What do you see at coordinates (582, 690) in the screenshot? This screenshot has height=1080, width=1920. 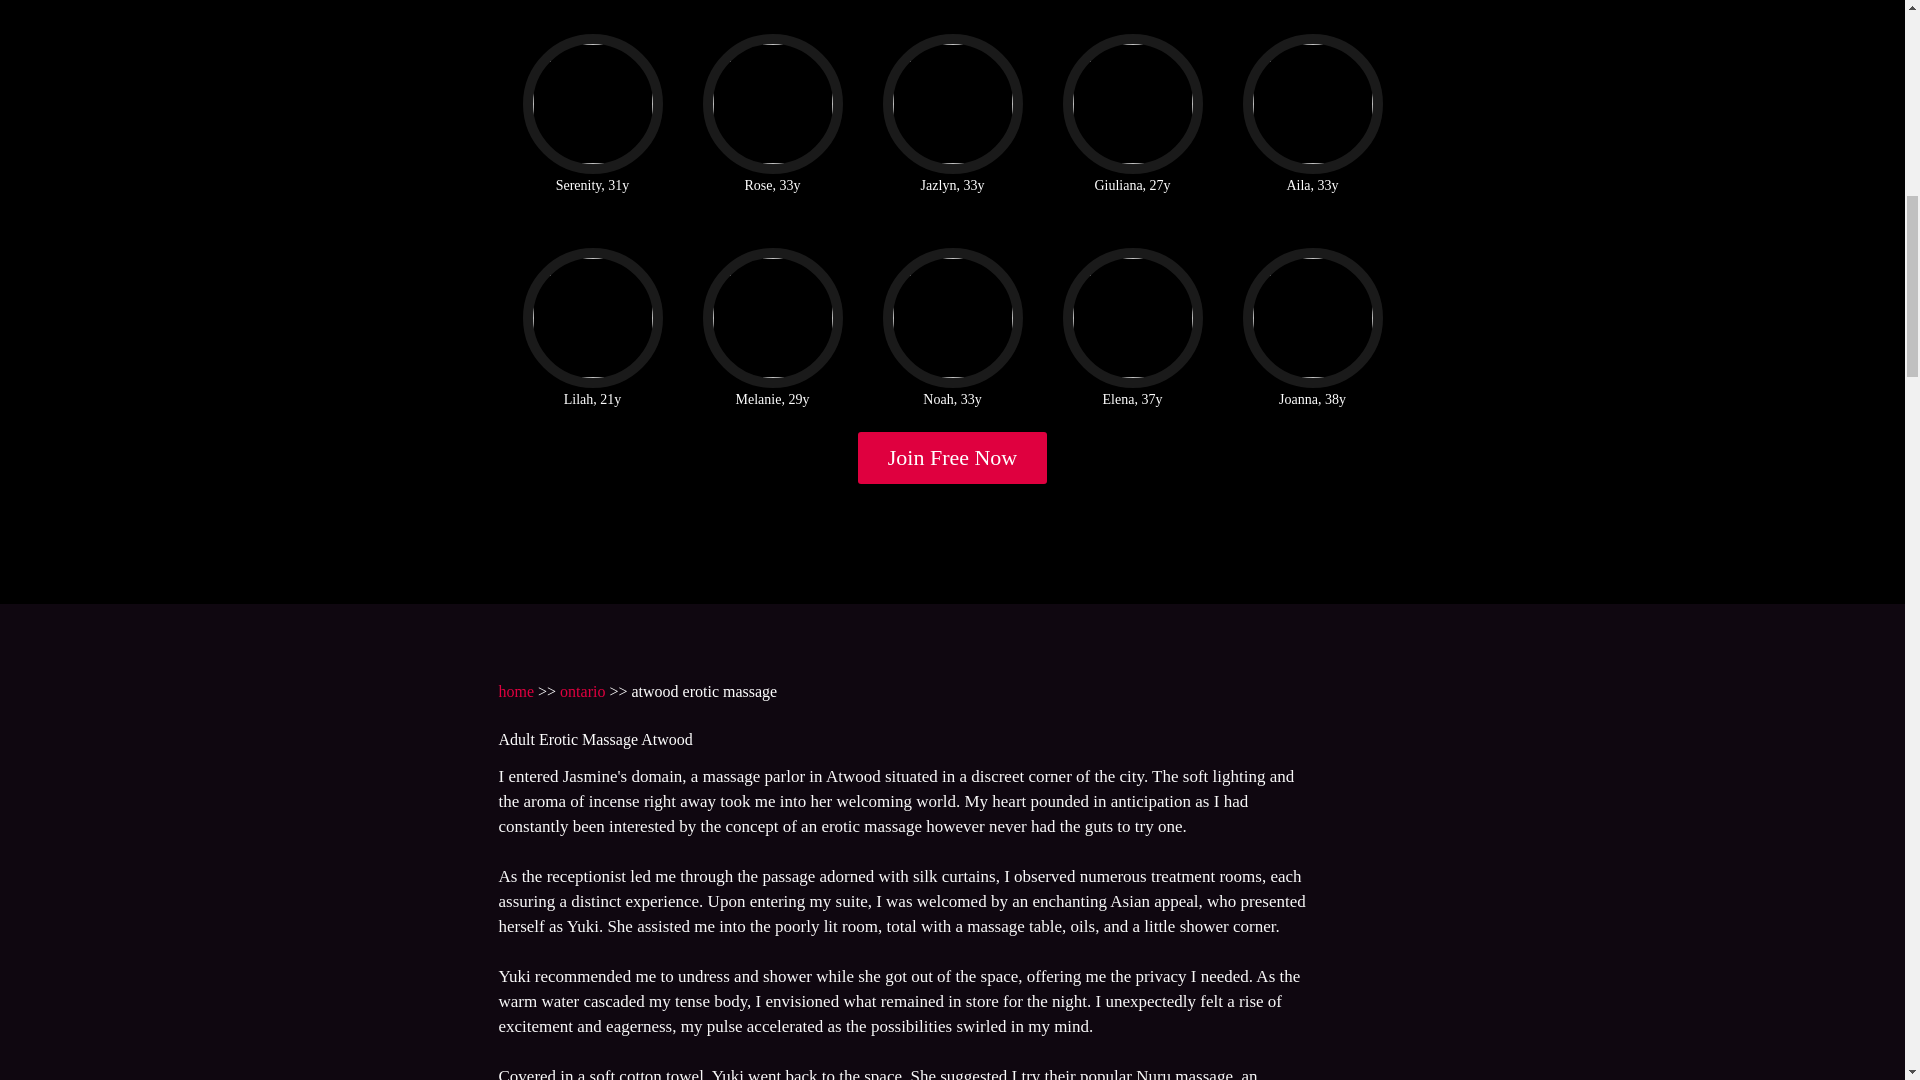 I see `ontario` at bounding box center [582, 690].